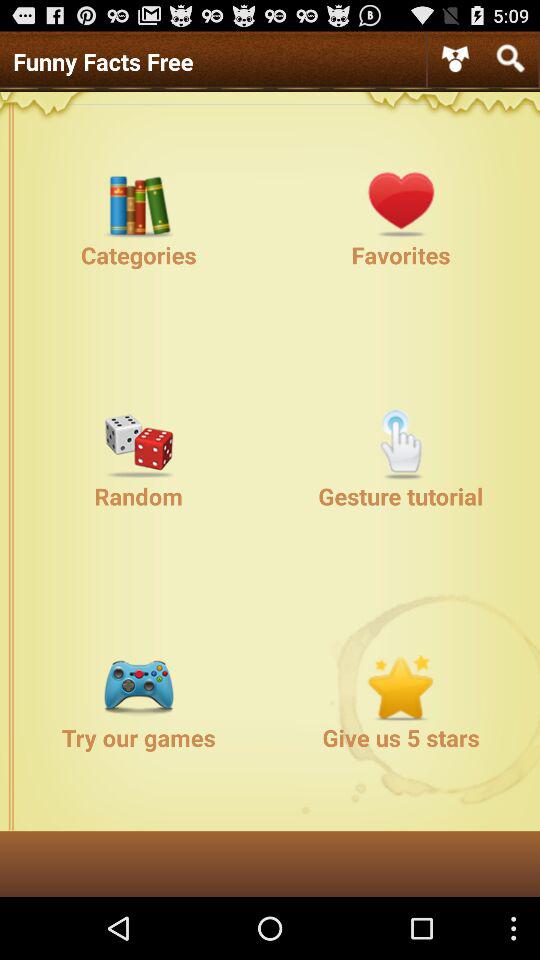 Image resolution: width=540 pixels, height=960 pixels. What do you see at coordinates (455, 58) in the screenshot?
I see `share` at bounding box center [455, 58].